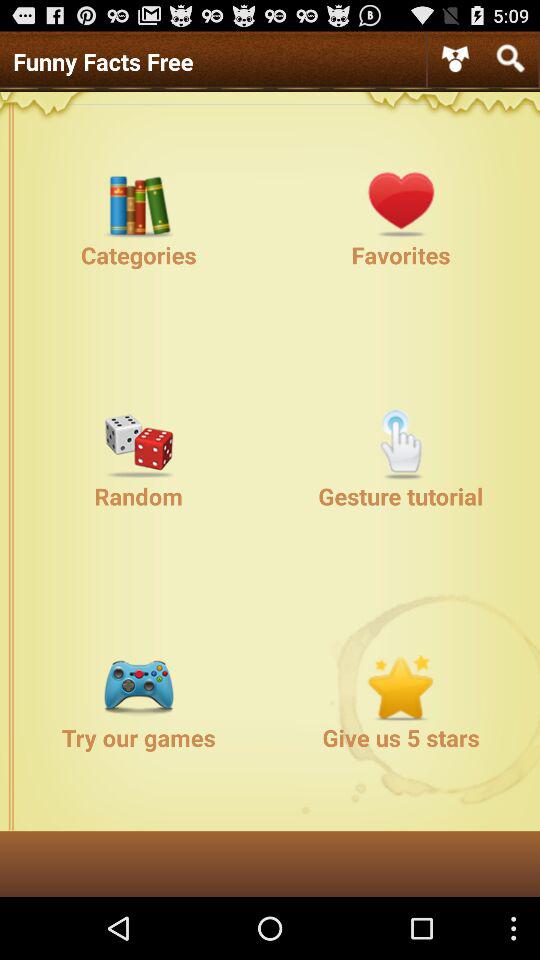 Image resolution: width=540 pixels, height=960 pixels. What do you see at coordinates (455, 58) in the screenshot?
I see `share` at bounding box center [455, 58].